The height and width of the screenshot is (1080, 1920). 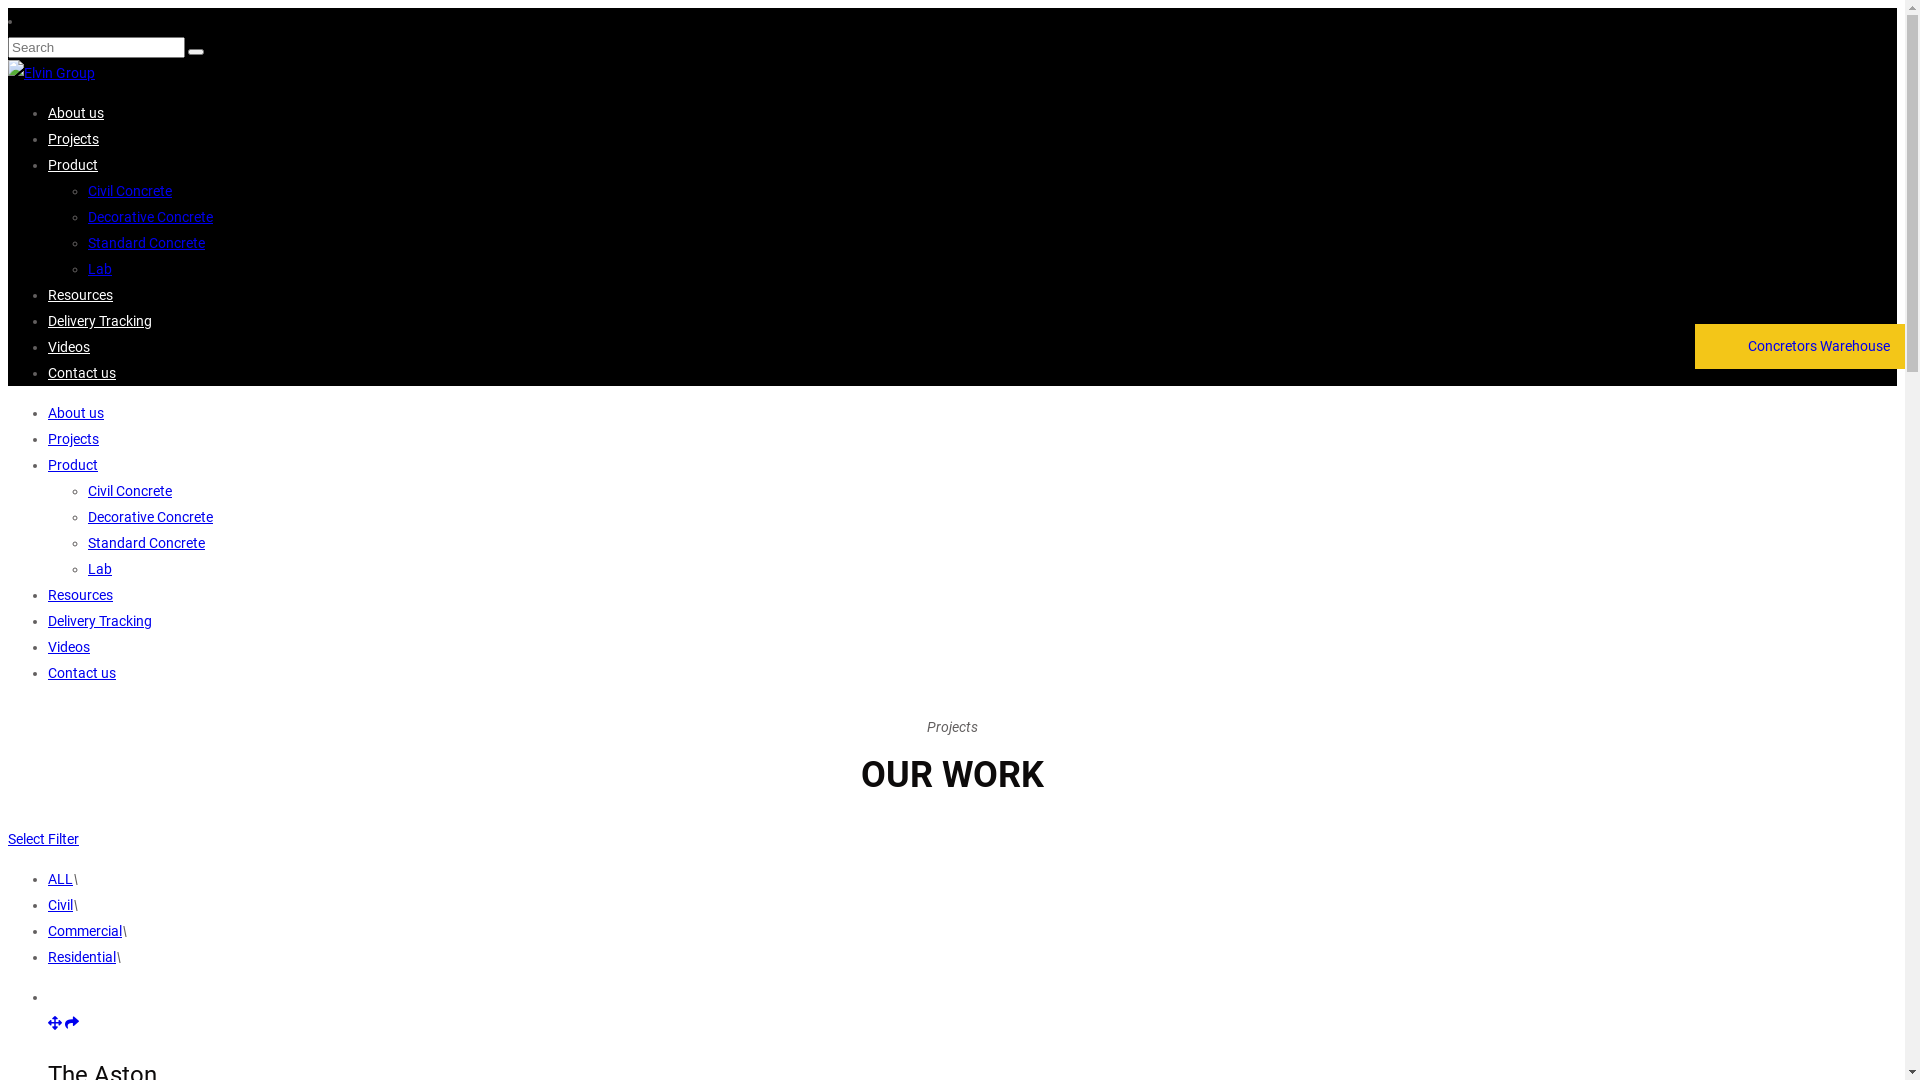 I want to click on Standard Concrete, so click(x=146, y=543).